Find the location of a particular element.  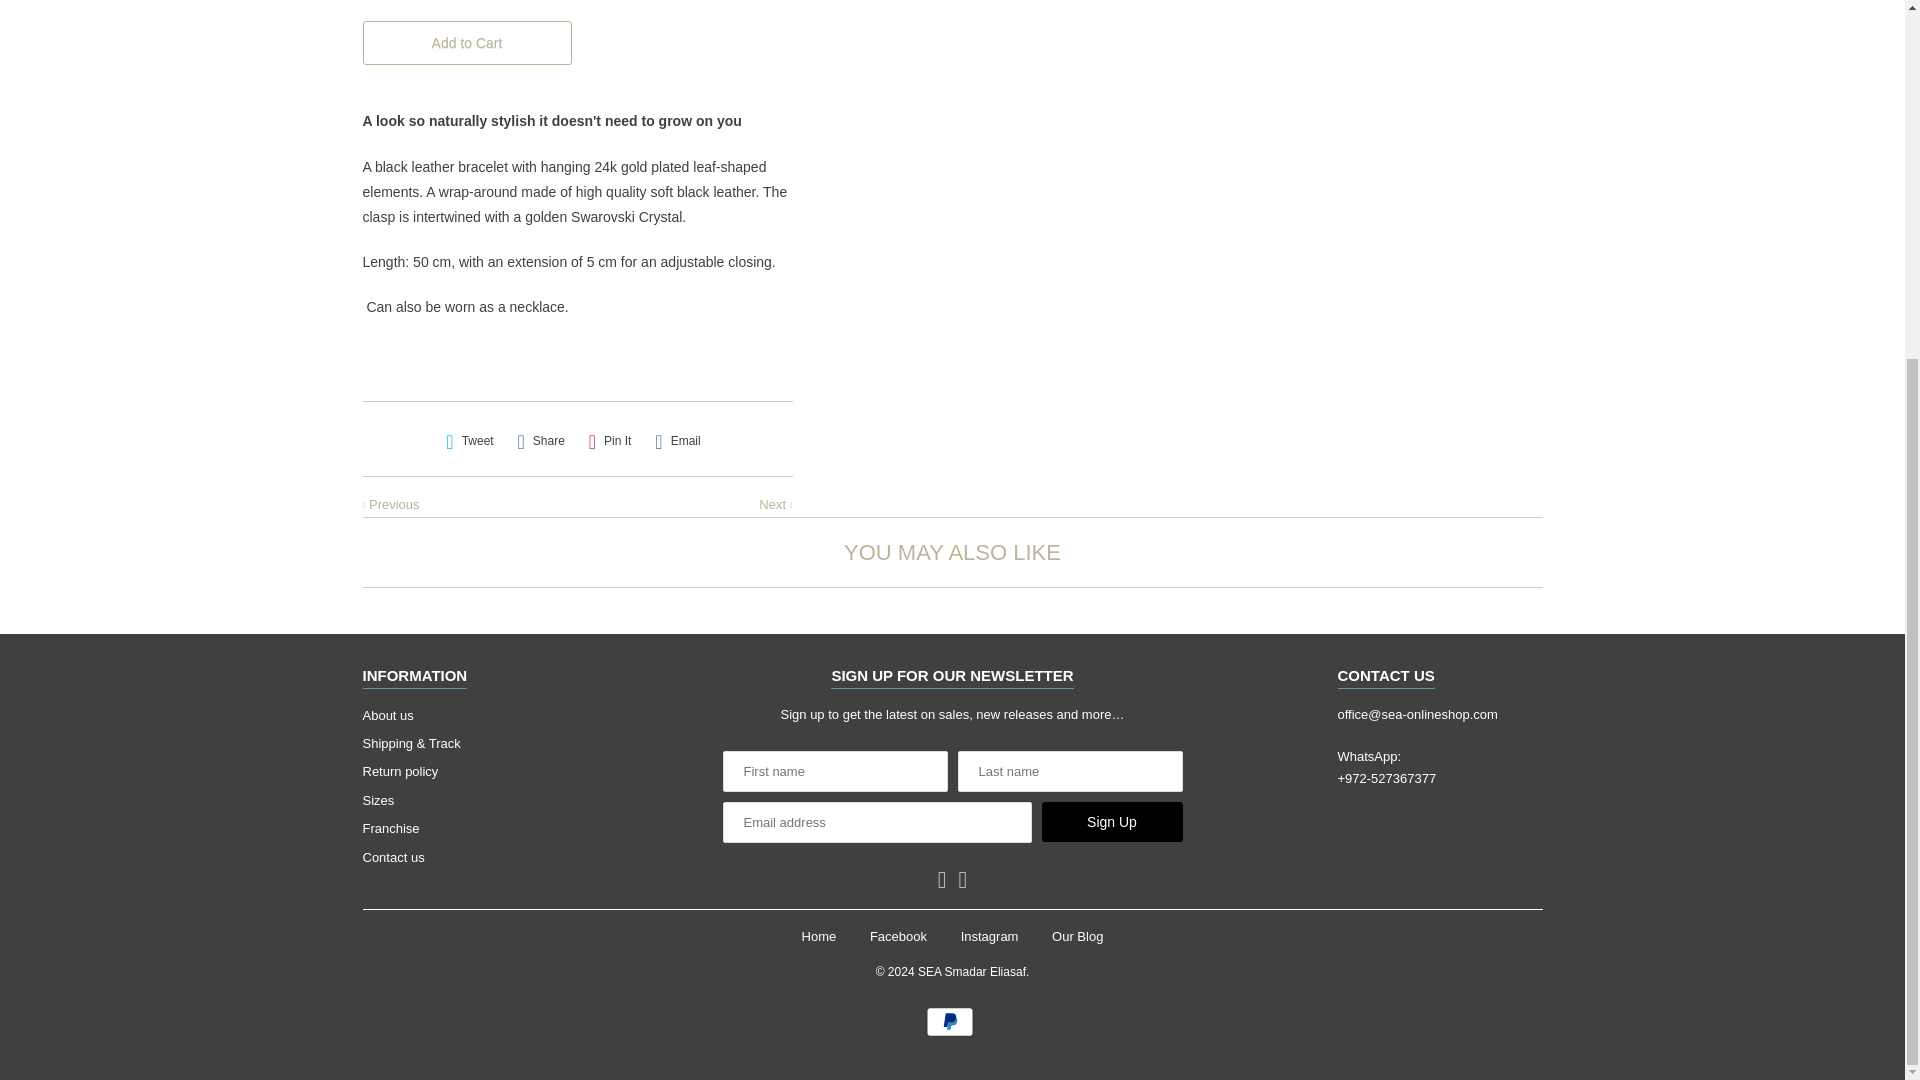

Email this to a friend is located at coordinates (677, 441).